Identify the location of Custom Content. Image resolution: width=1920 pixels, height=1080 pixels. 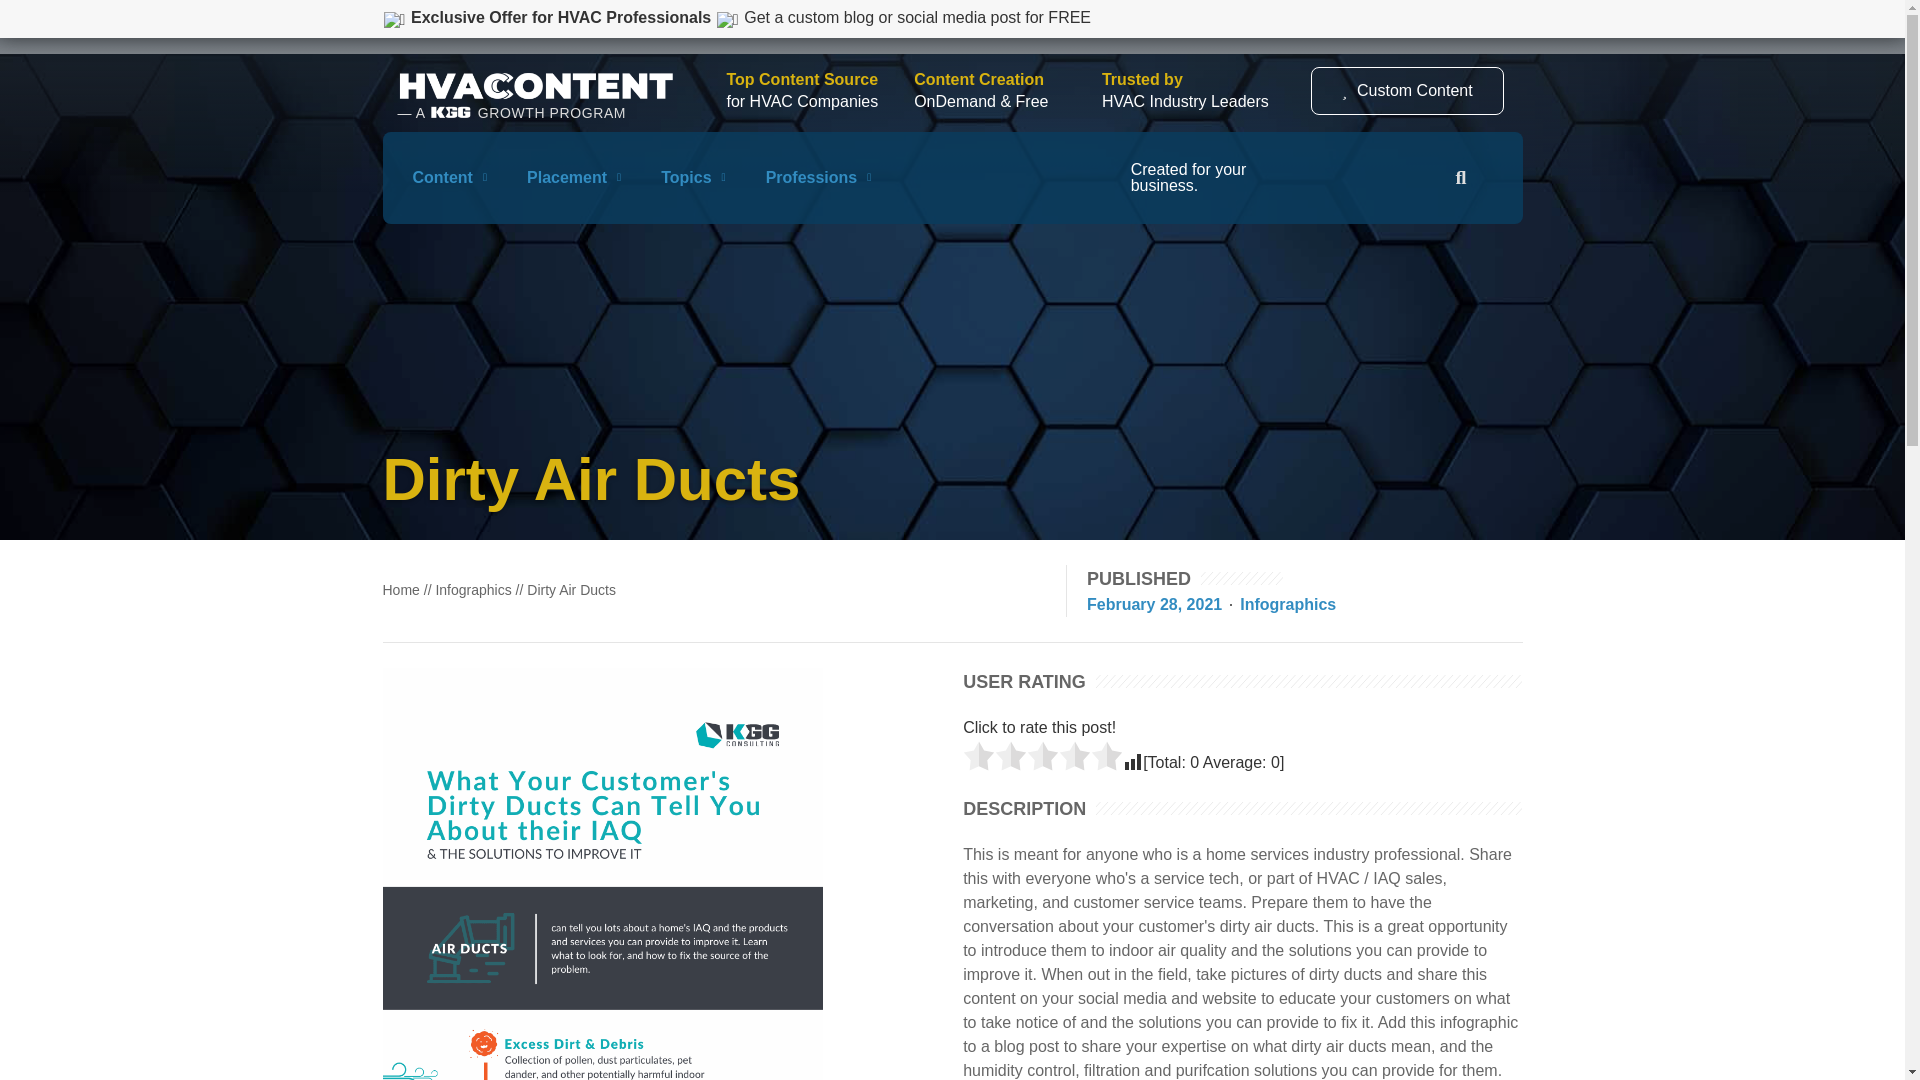
(1407, 90).